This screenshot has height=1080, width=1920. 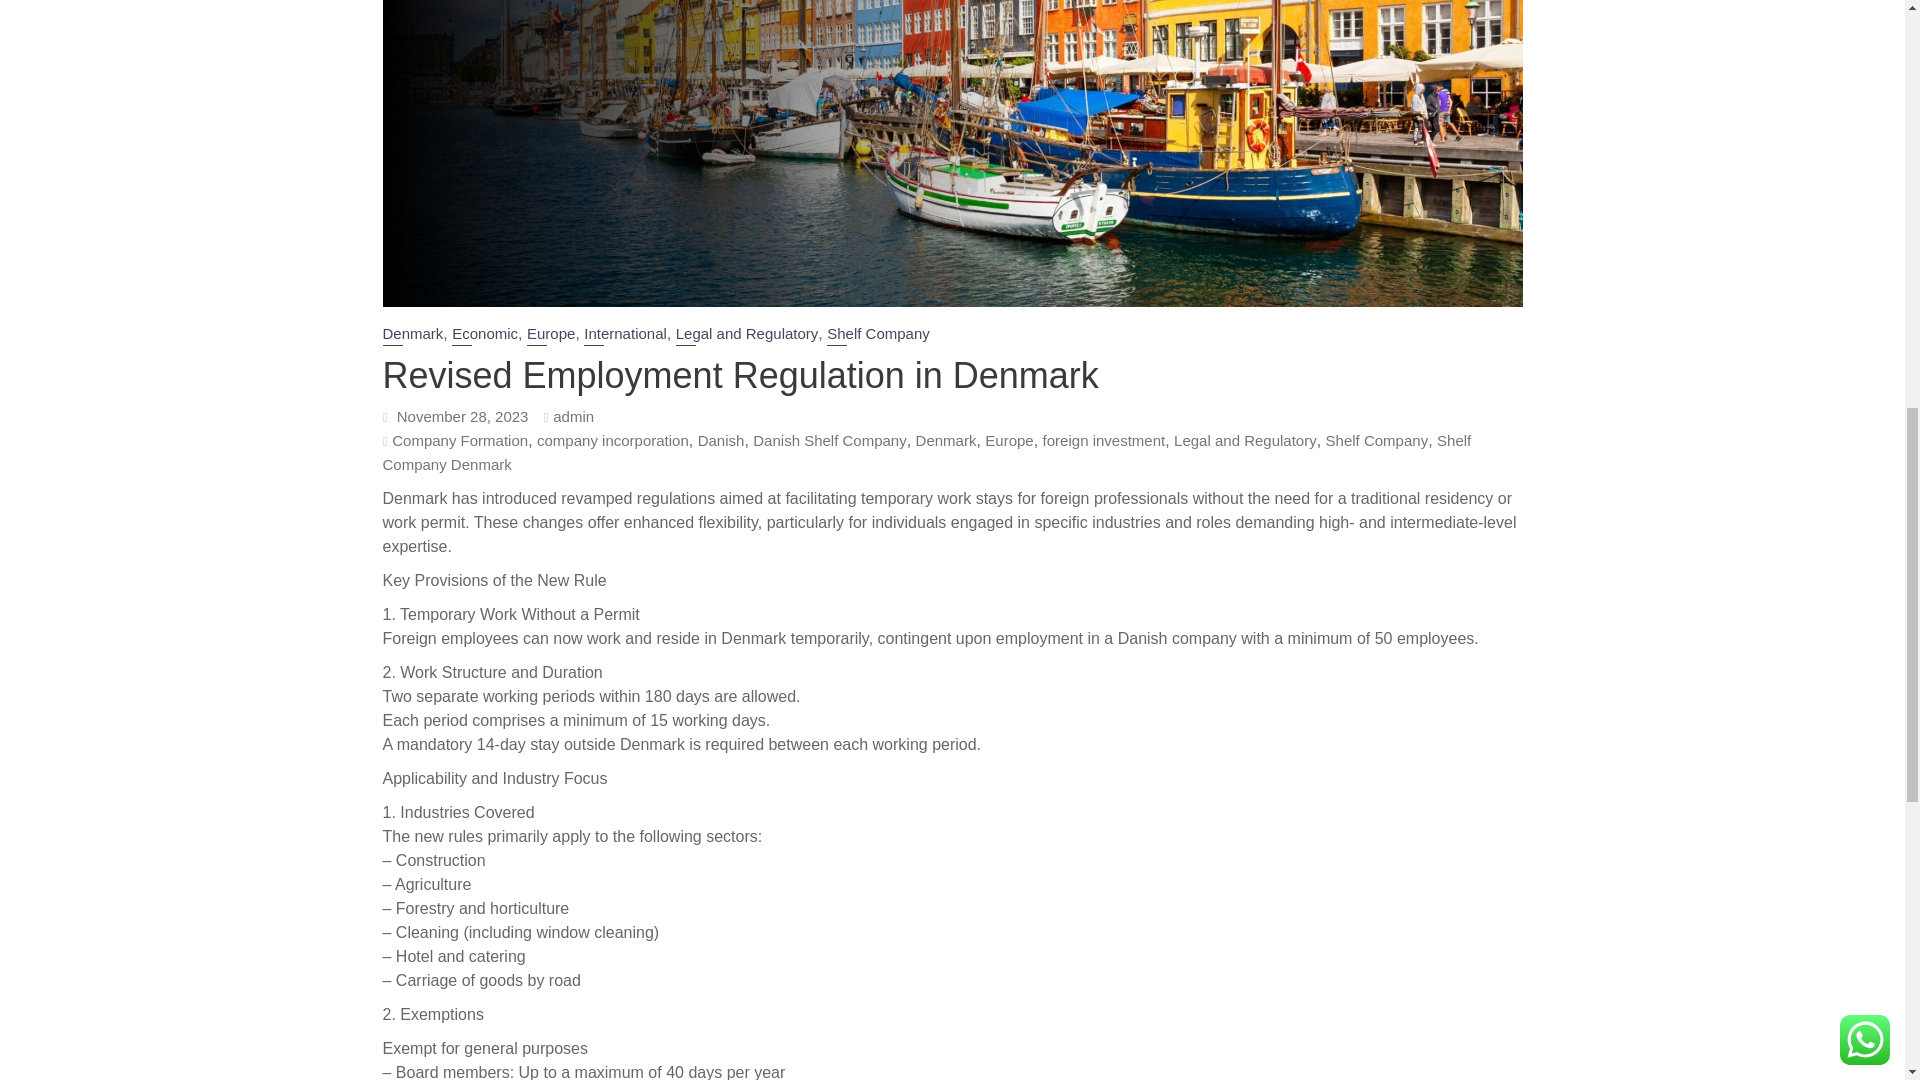 What do you see at coordinates (572, 416) in the screenshot?
I see `admin` at bounding box center [572, 416].